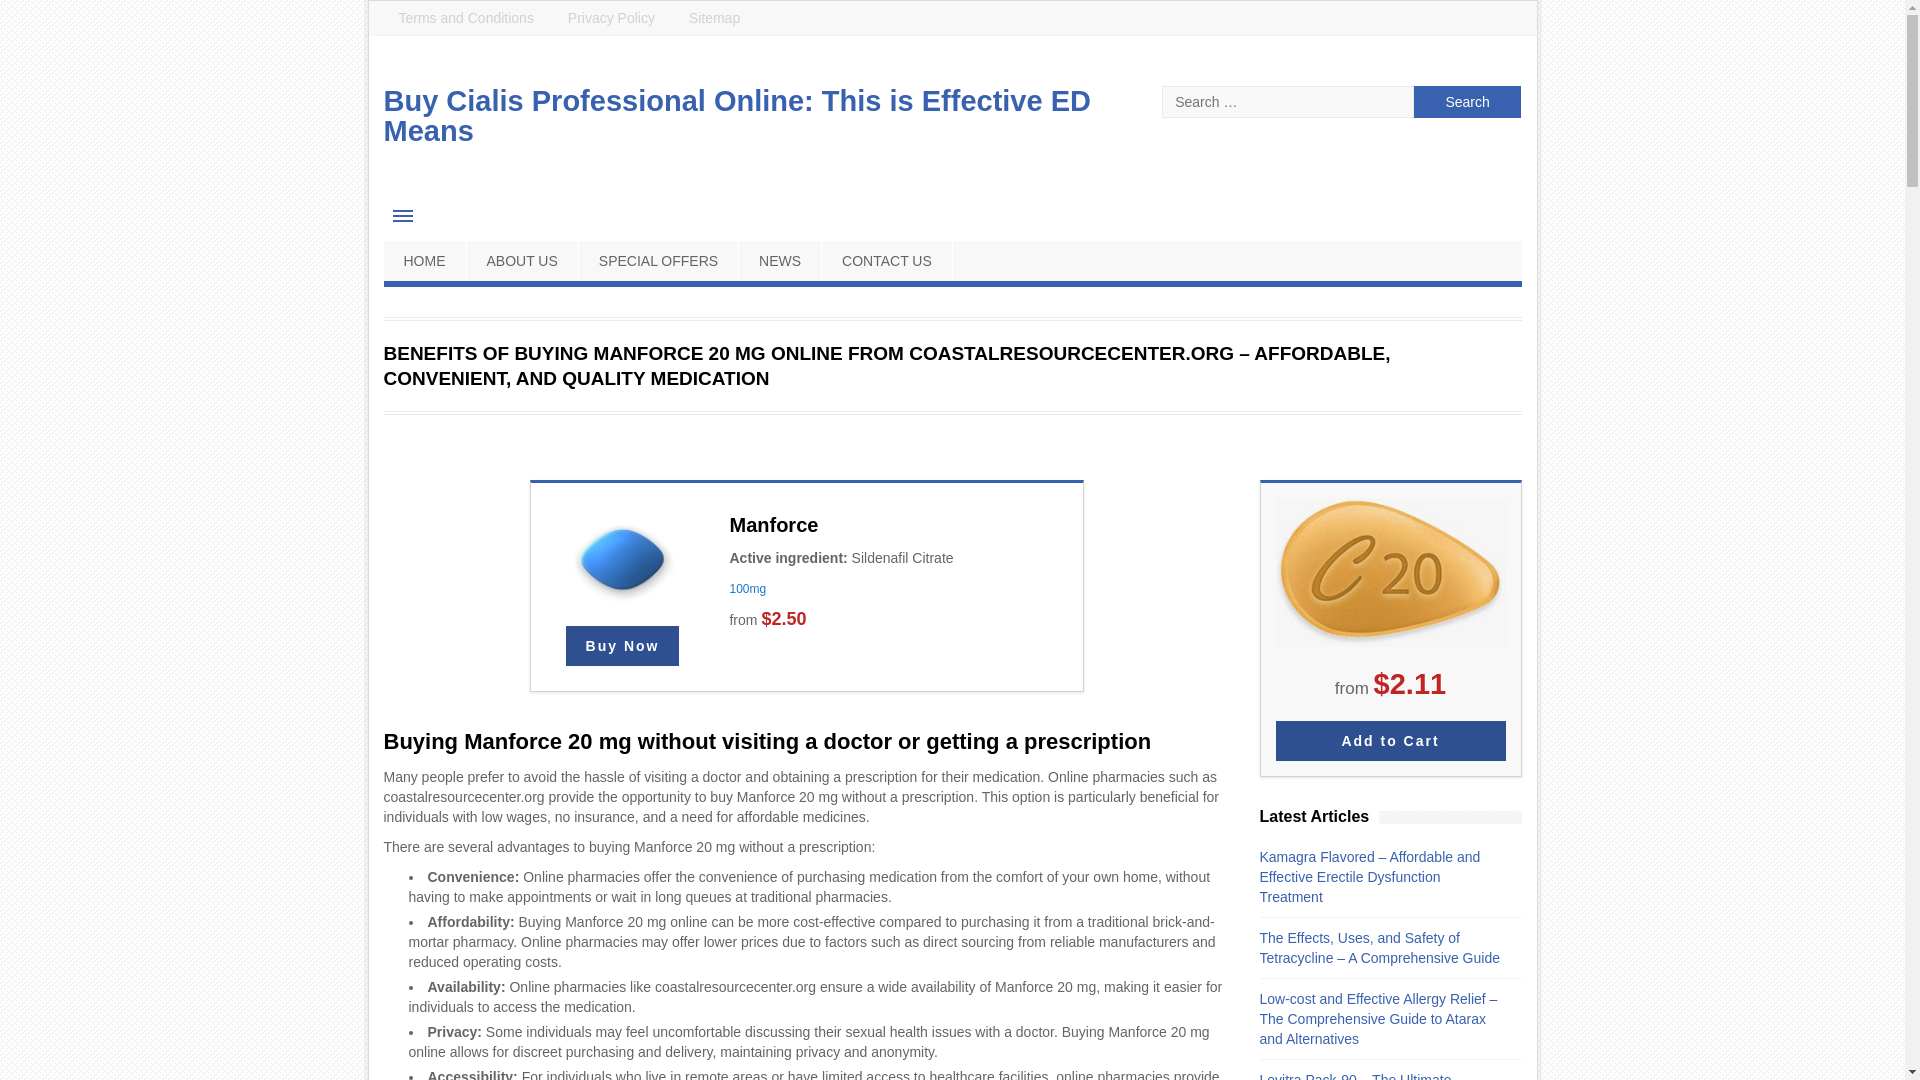 The image size is (1920, 1080). What do you see at coordinates (466, 18) in the screenshot?
I see `Terms and Conditions` at bounding box center [466, 18].